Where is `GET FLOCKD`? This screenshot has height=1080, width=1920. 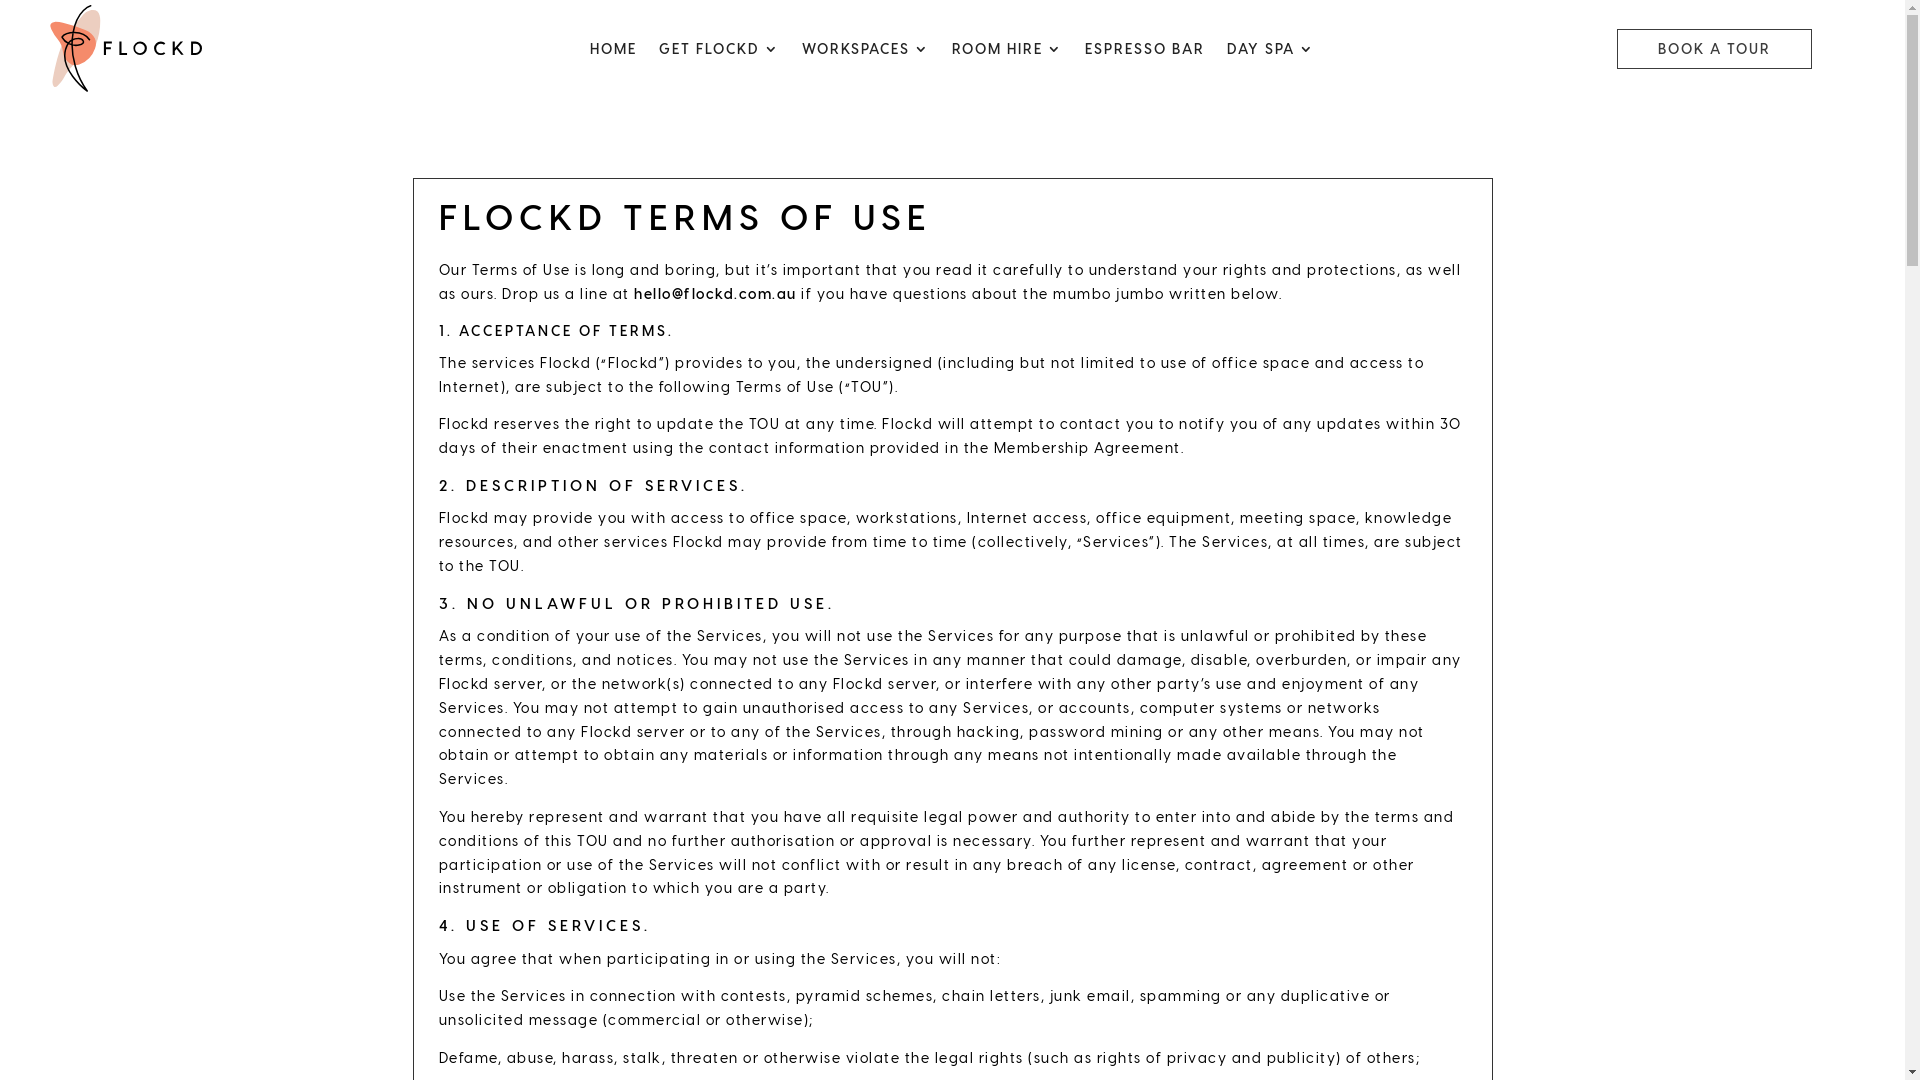 GET FLOCKD is located at coordinates (720, 53).